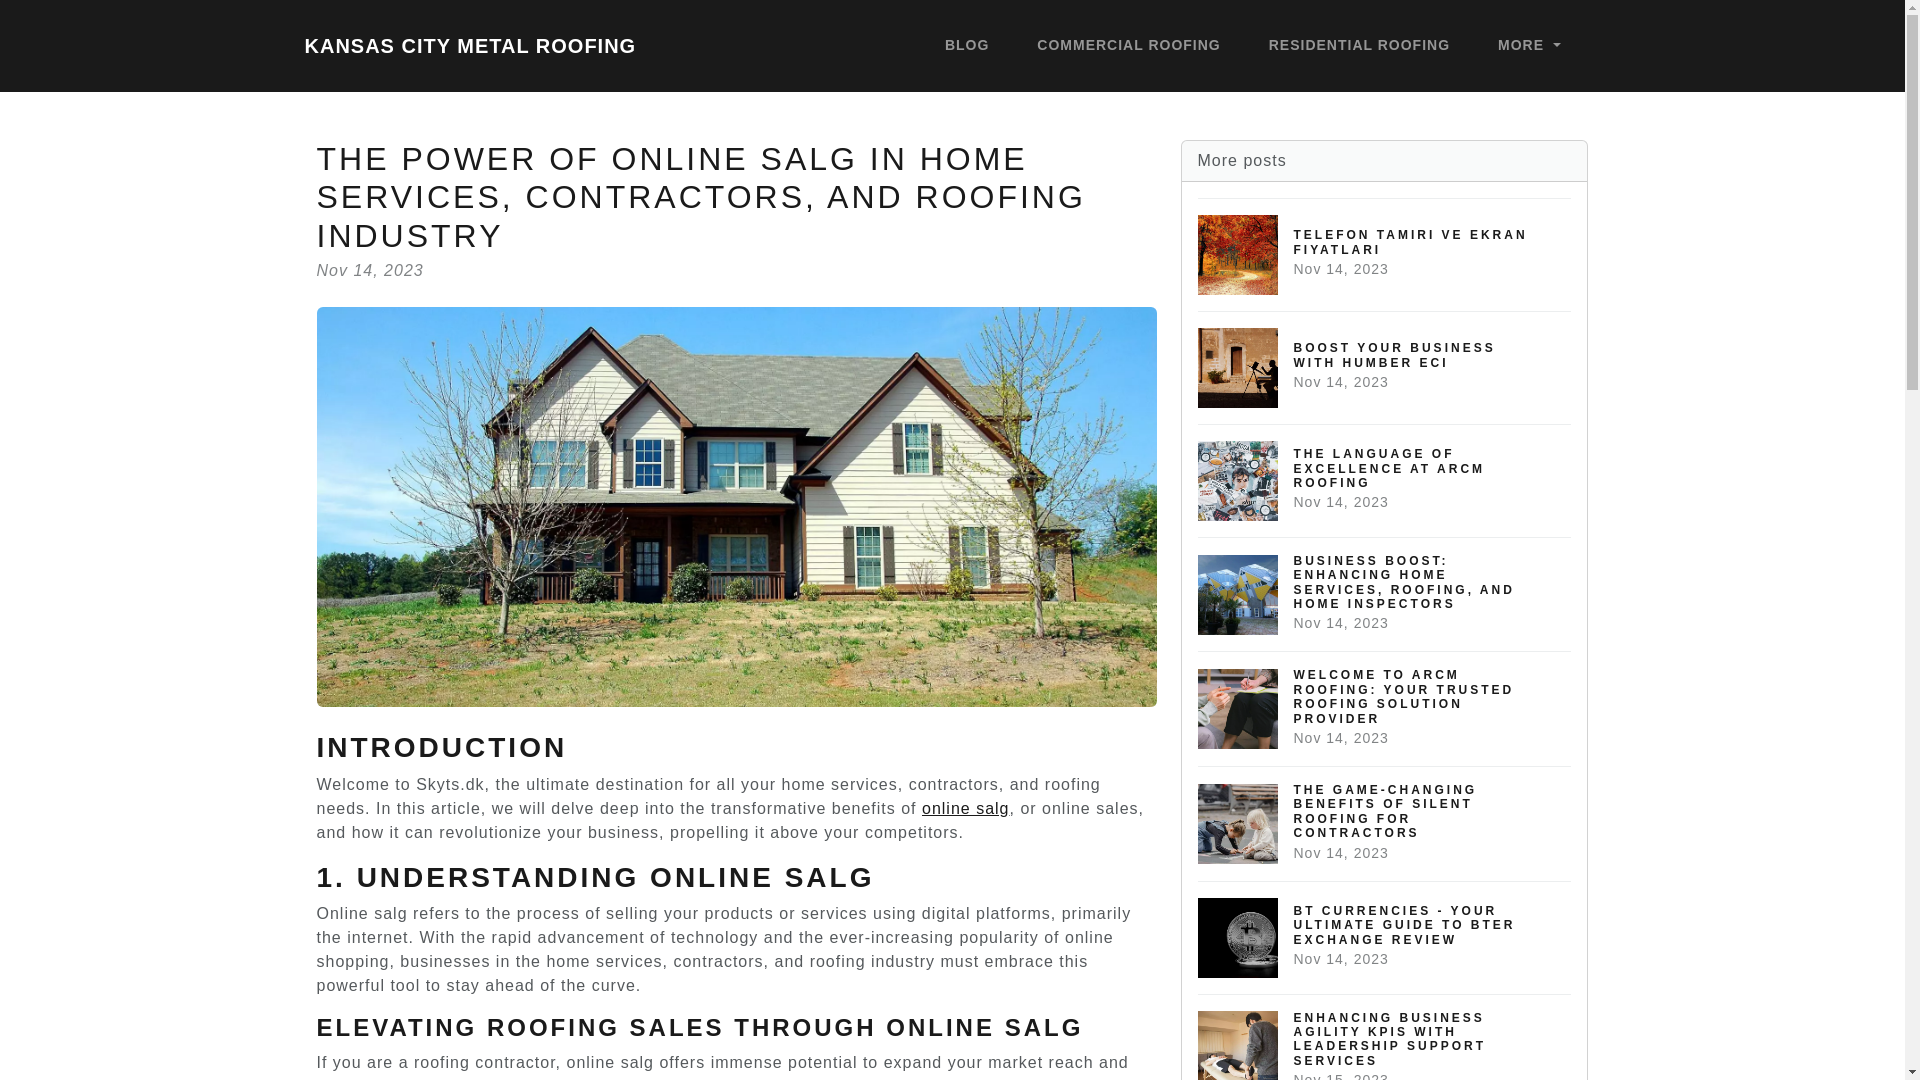  What do you see at coordinates (469, 45) in the screenshot?
I see `KANSAS CITY METAL ROOFING` at bounding box center [469, 45].